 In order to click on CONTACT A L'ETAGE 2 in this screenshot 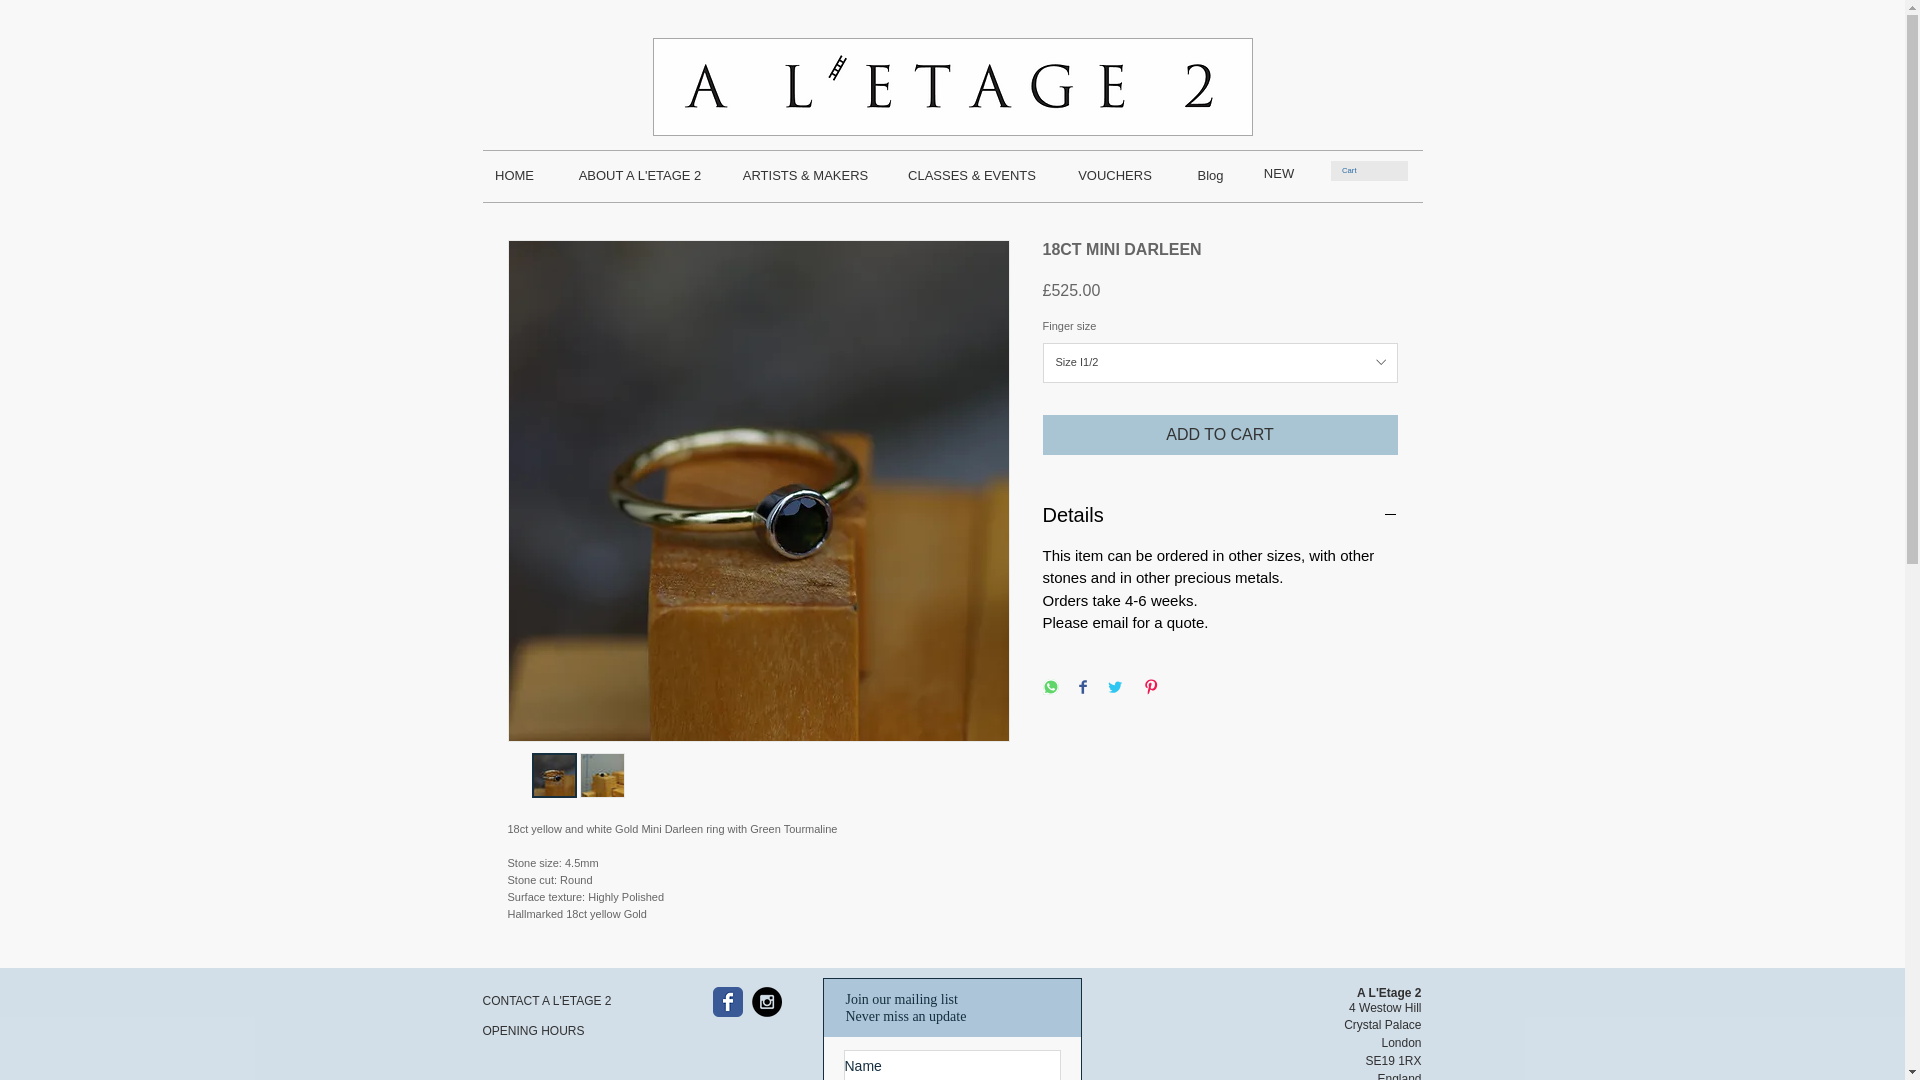, I will do `click(552, 1001)`.